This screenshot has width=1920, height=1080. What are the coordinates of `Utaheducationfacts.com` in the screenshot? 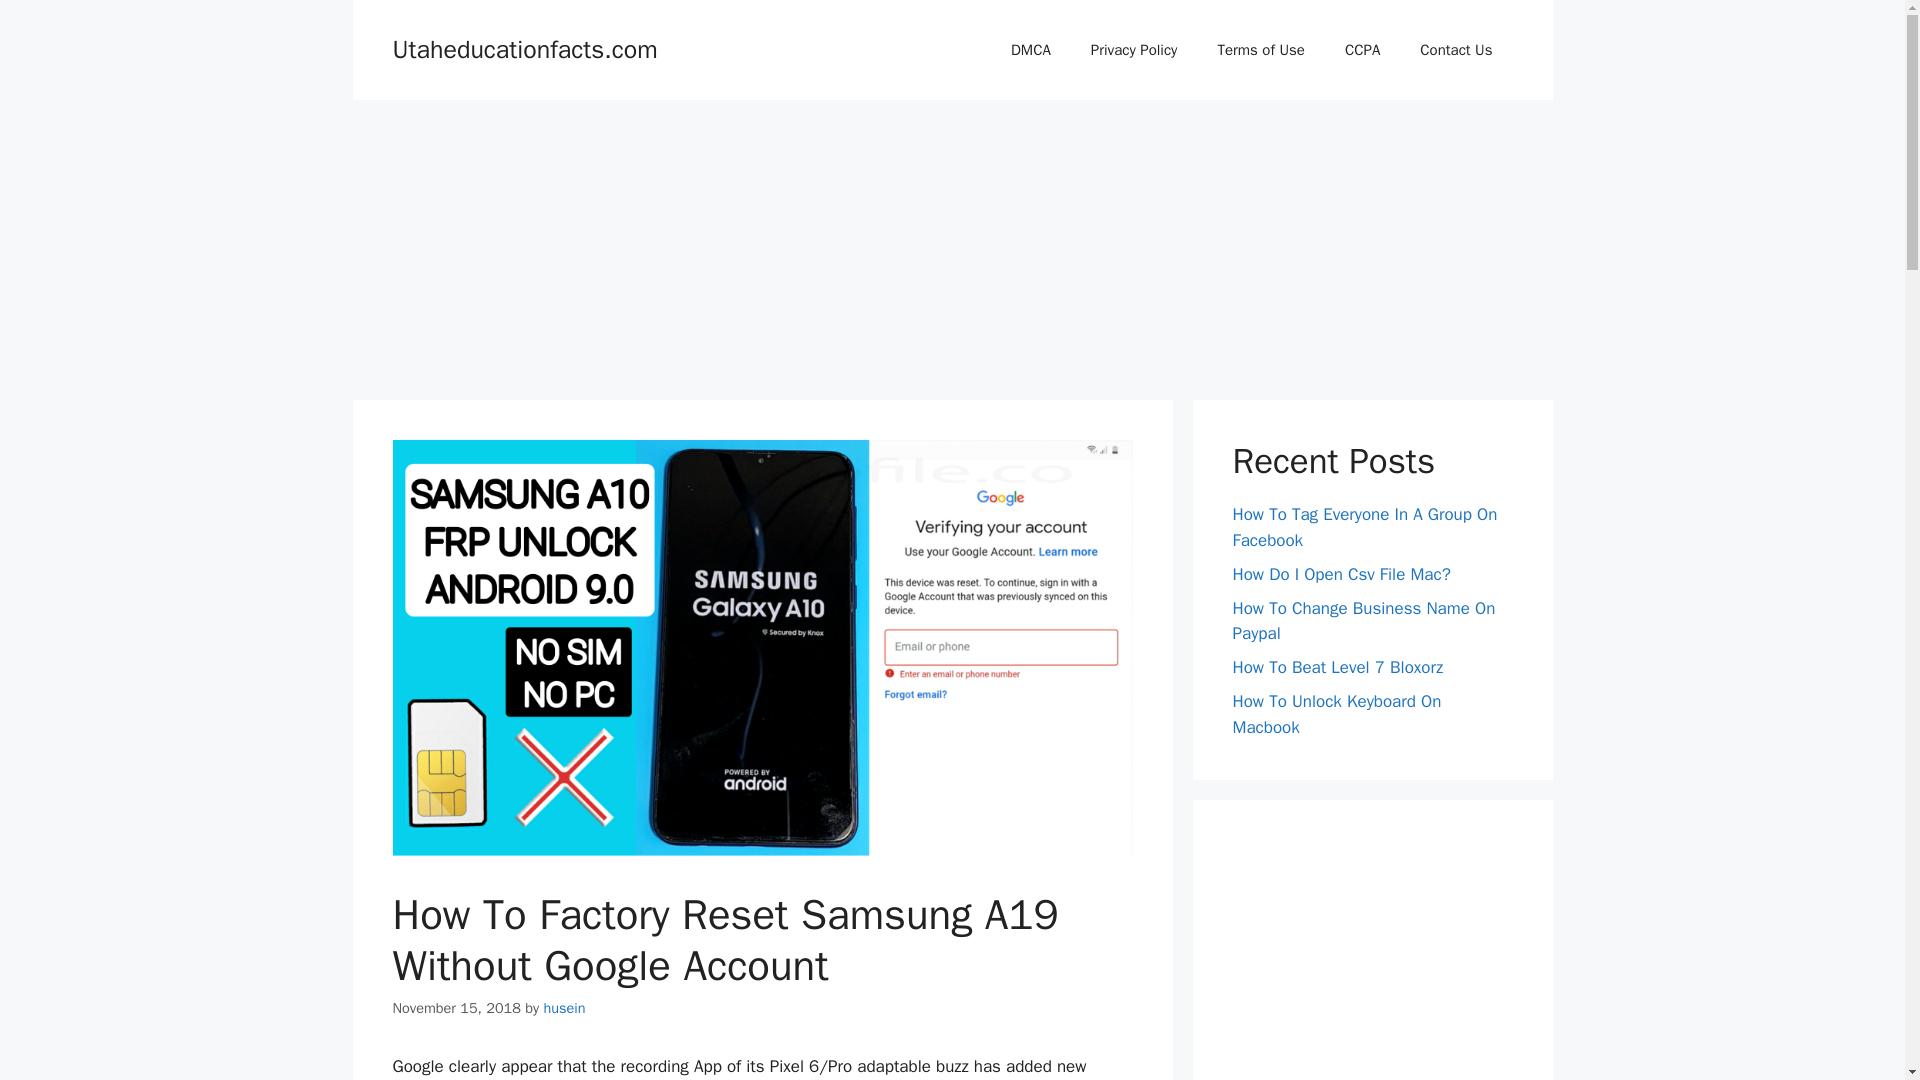 It's located at (524, 48).